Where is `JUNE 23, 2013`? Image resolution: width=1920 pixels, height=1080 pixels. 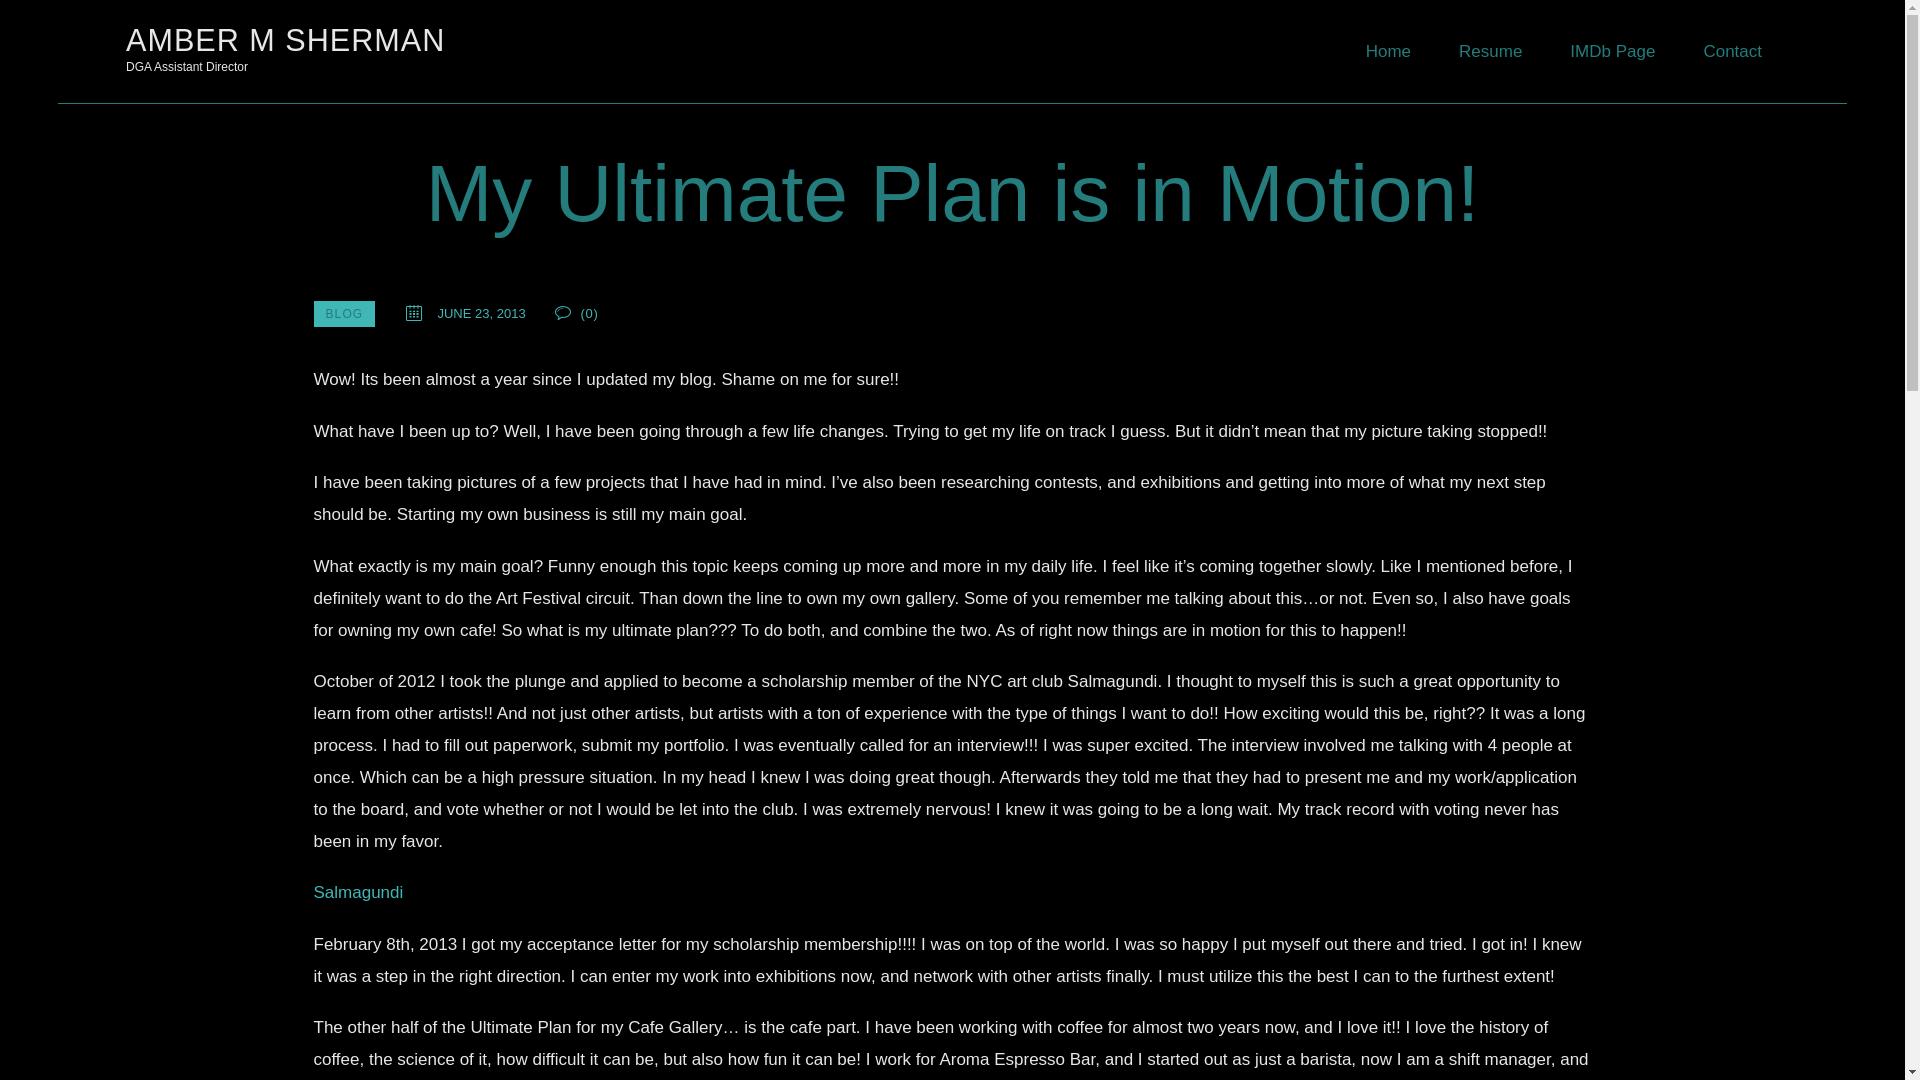
JUNE 23, 2013 is located at coordinates (286, 47).